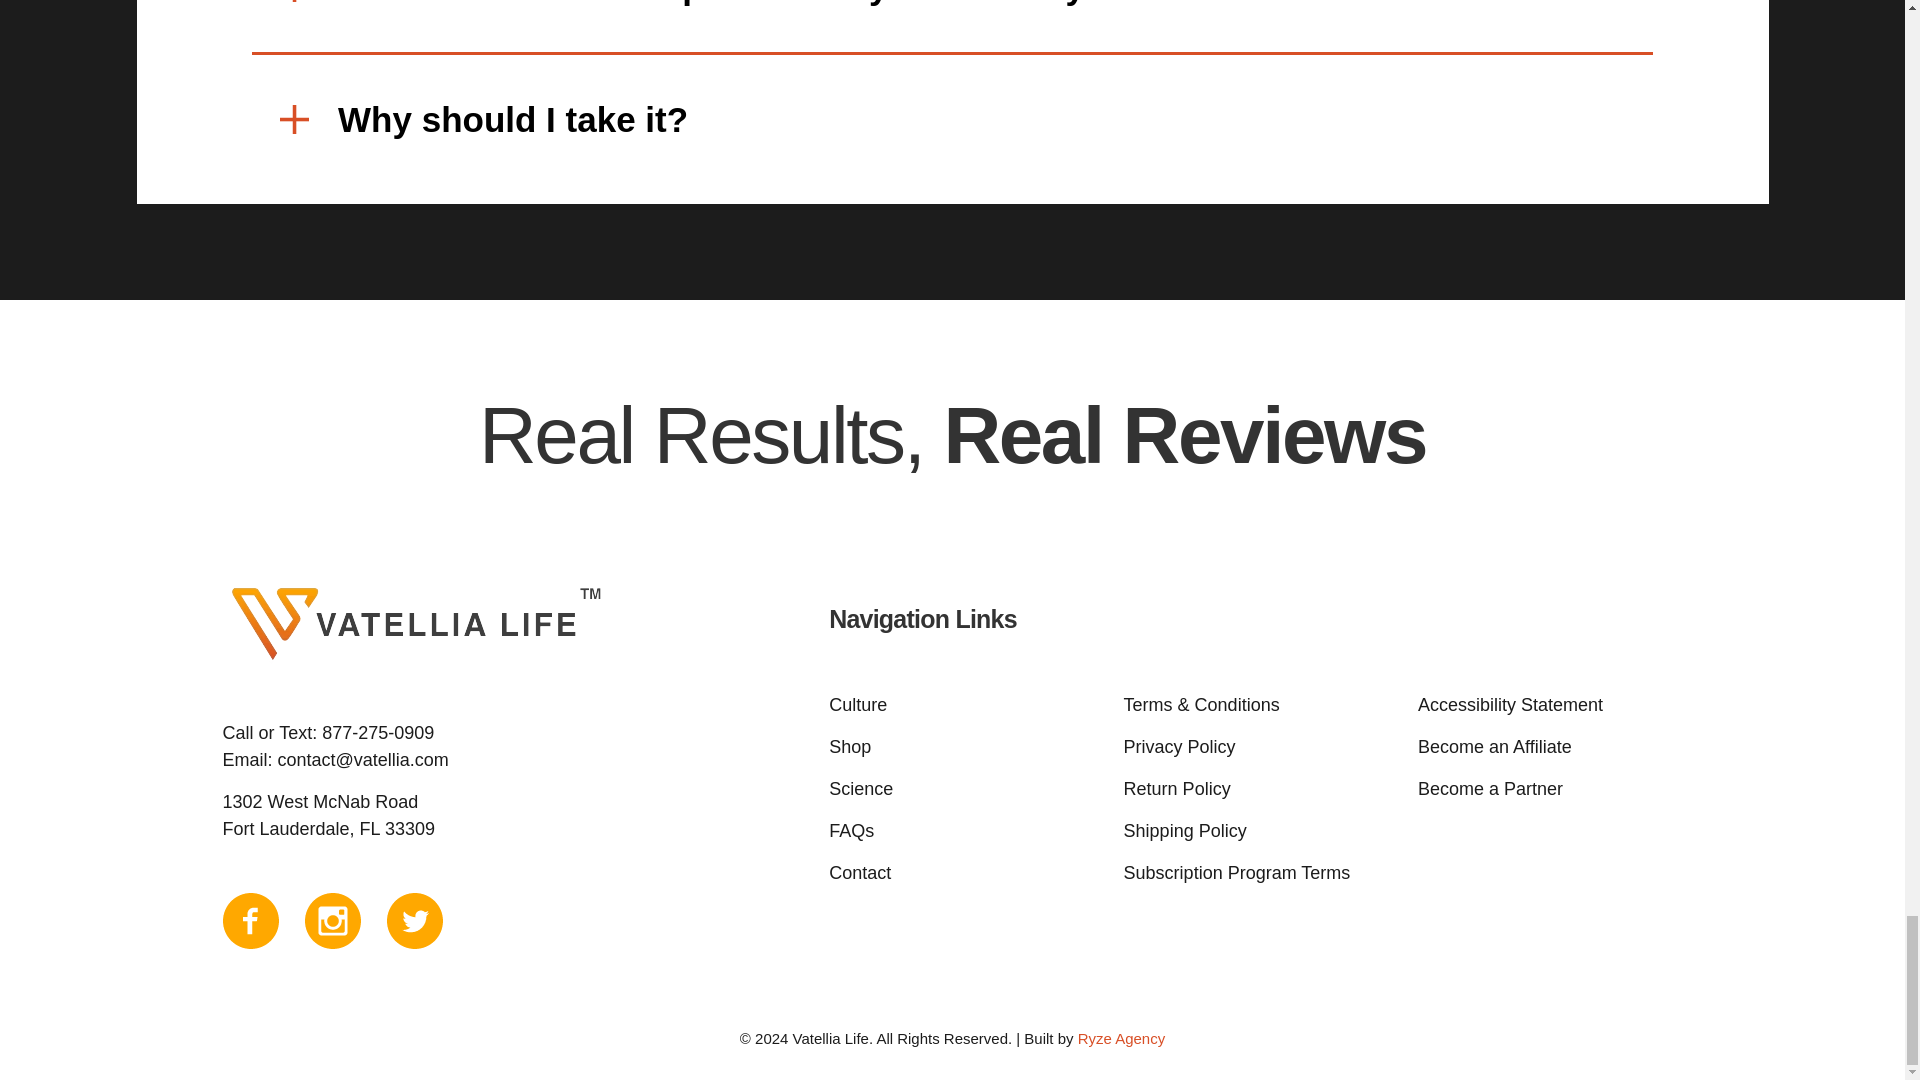 Image resolution: width=1920 pixels, height=1080 pixels. I want to click on Privacy Policy, so click(1260, 748).